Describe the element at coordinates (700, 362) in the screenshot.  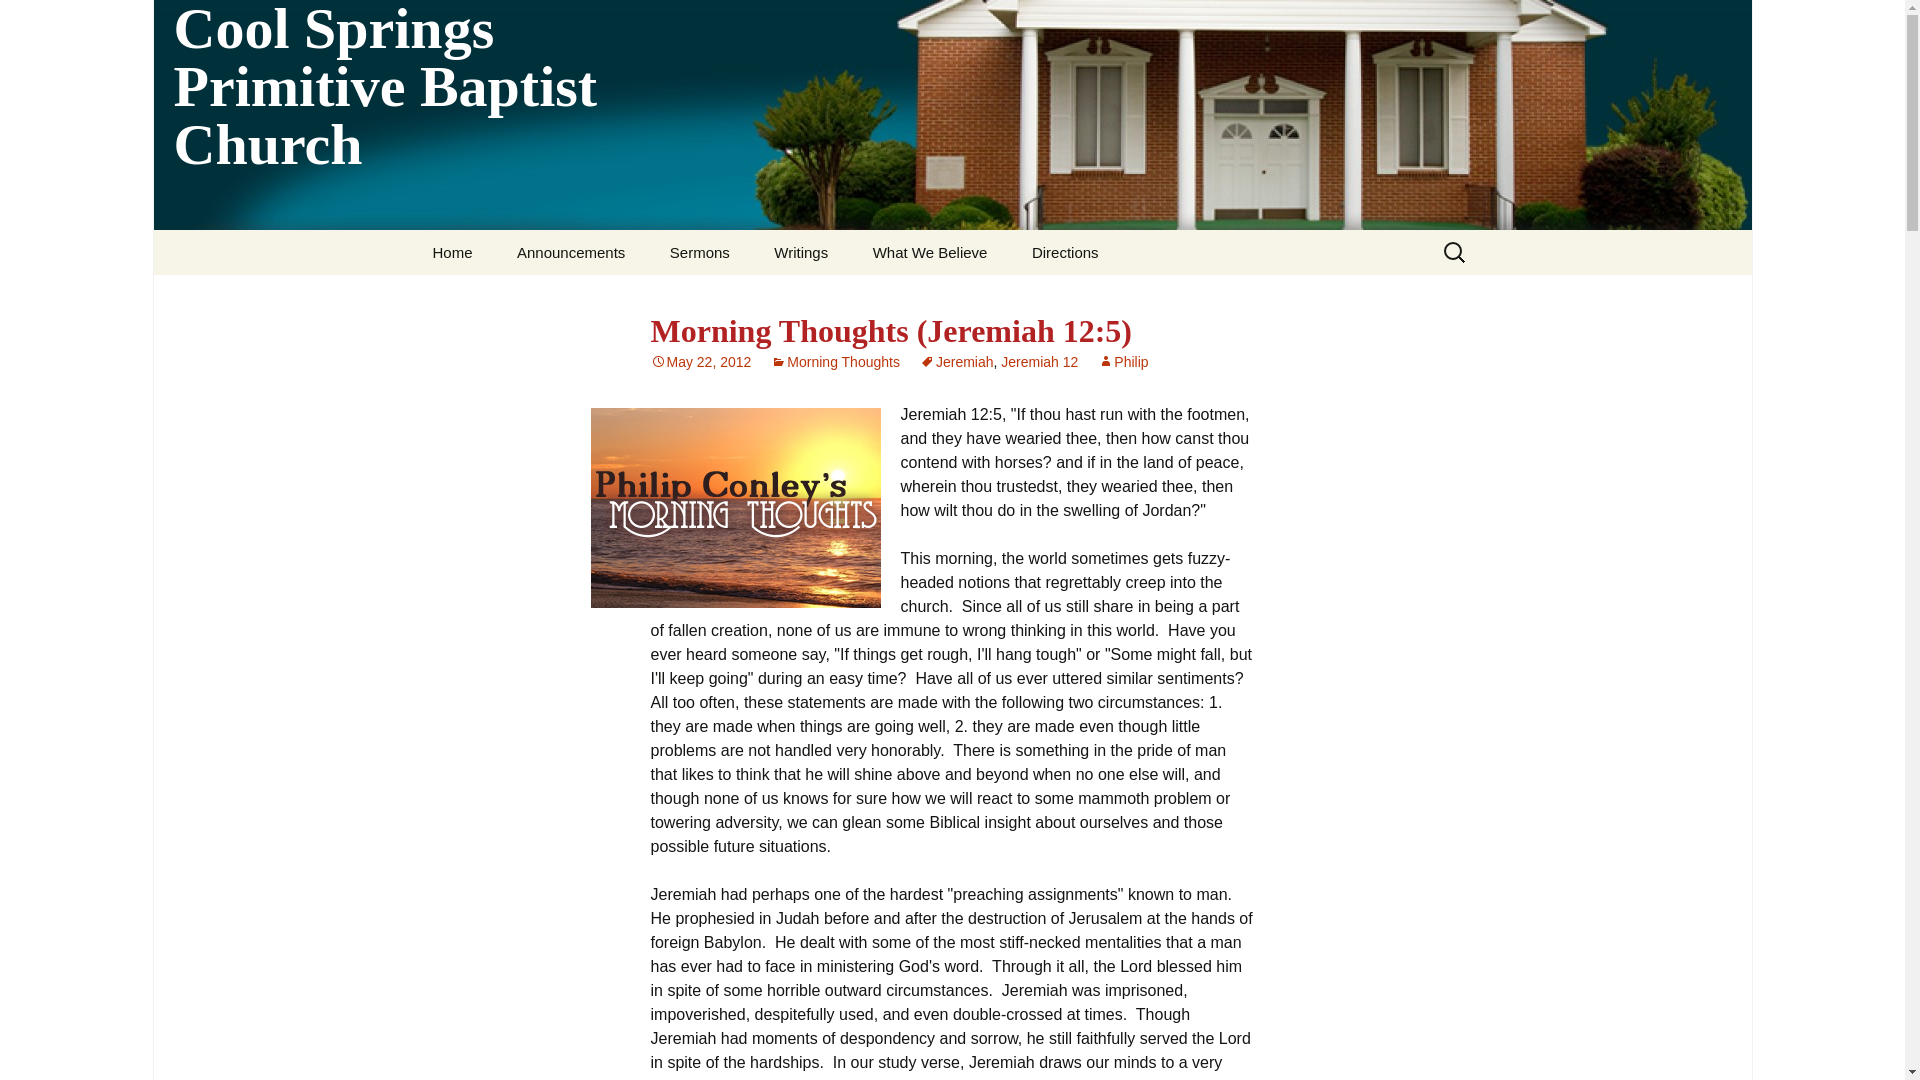
I see `May 22, 2012` at that location.